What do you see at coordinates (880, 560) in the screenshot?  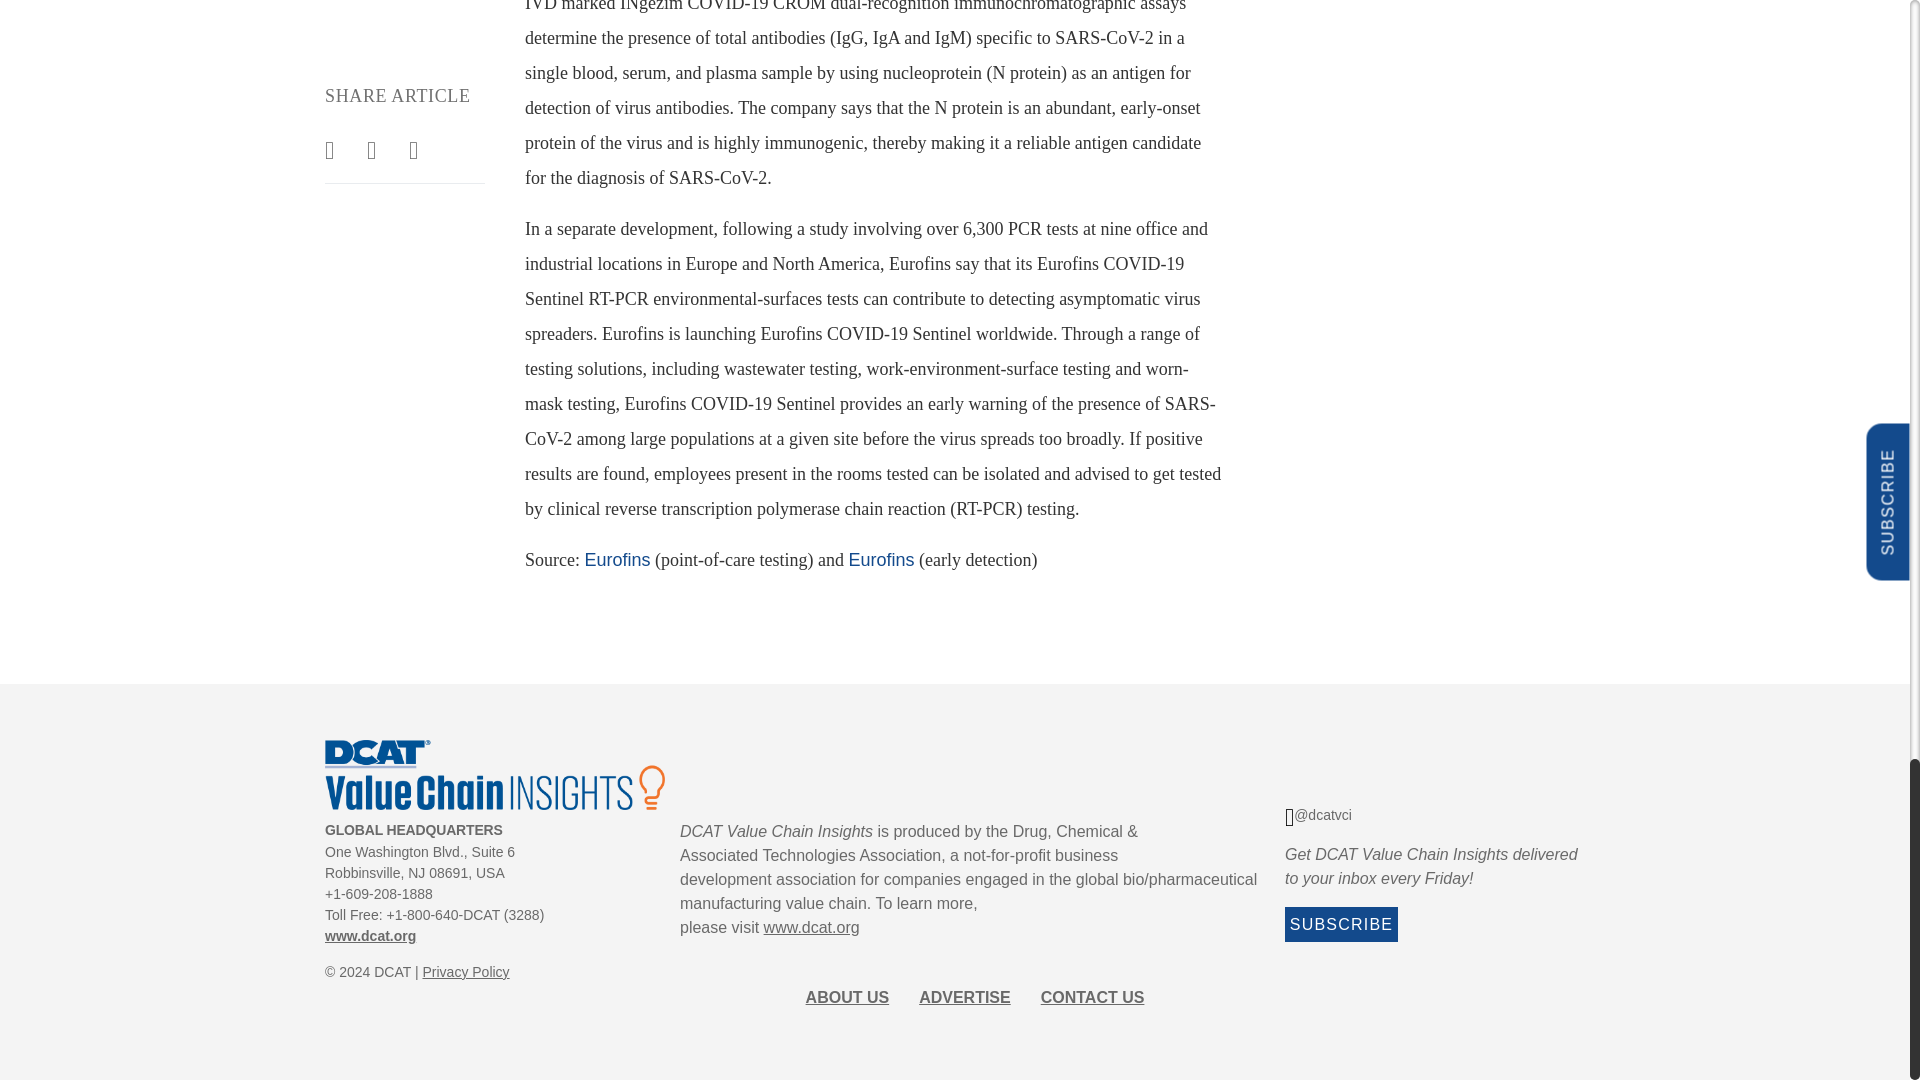 I see `Eurofins` at bounding box center [880, 560].